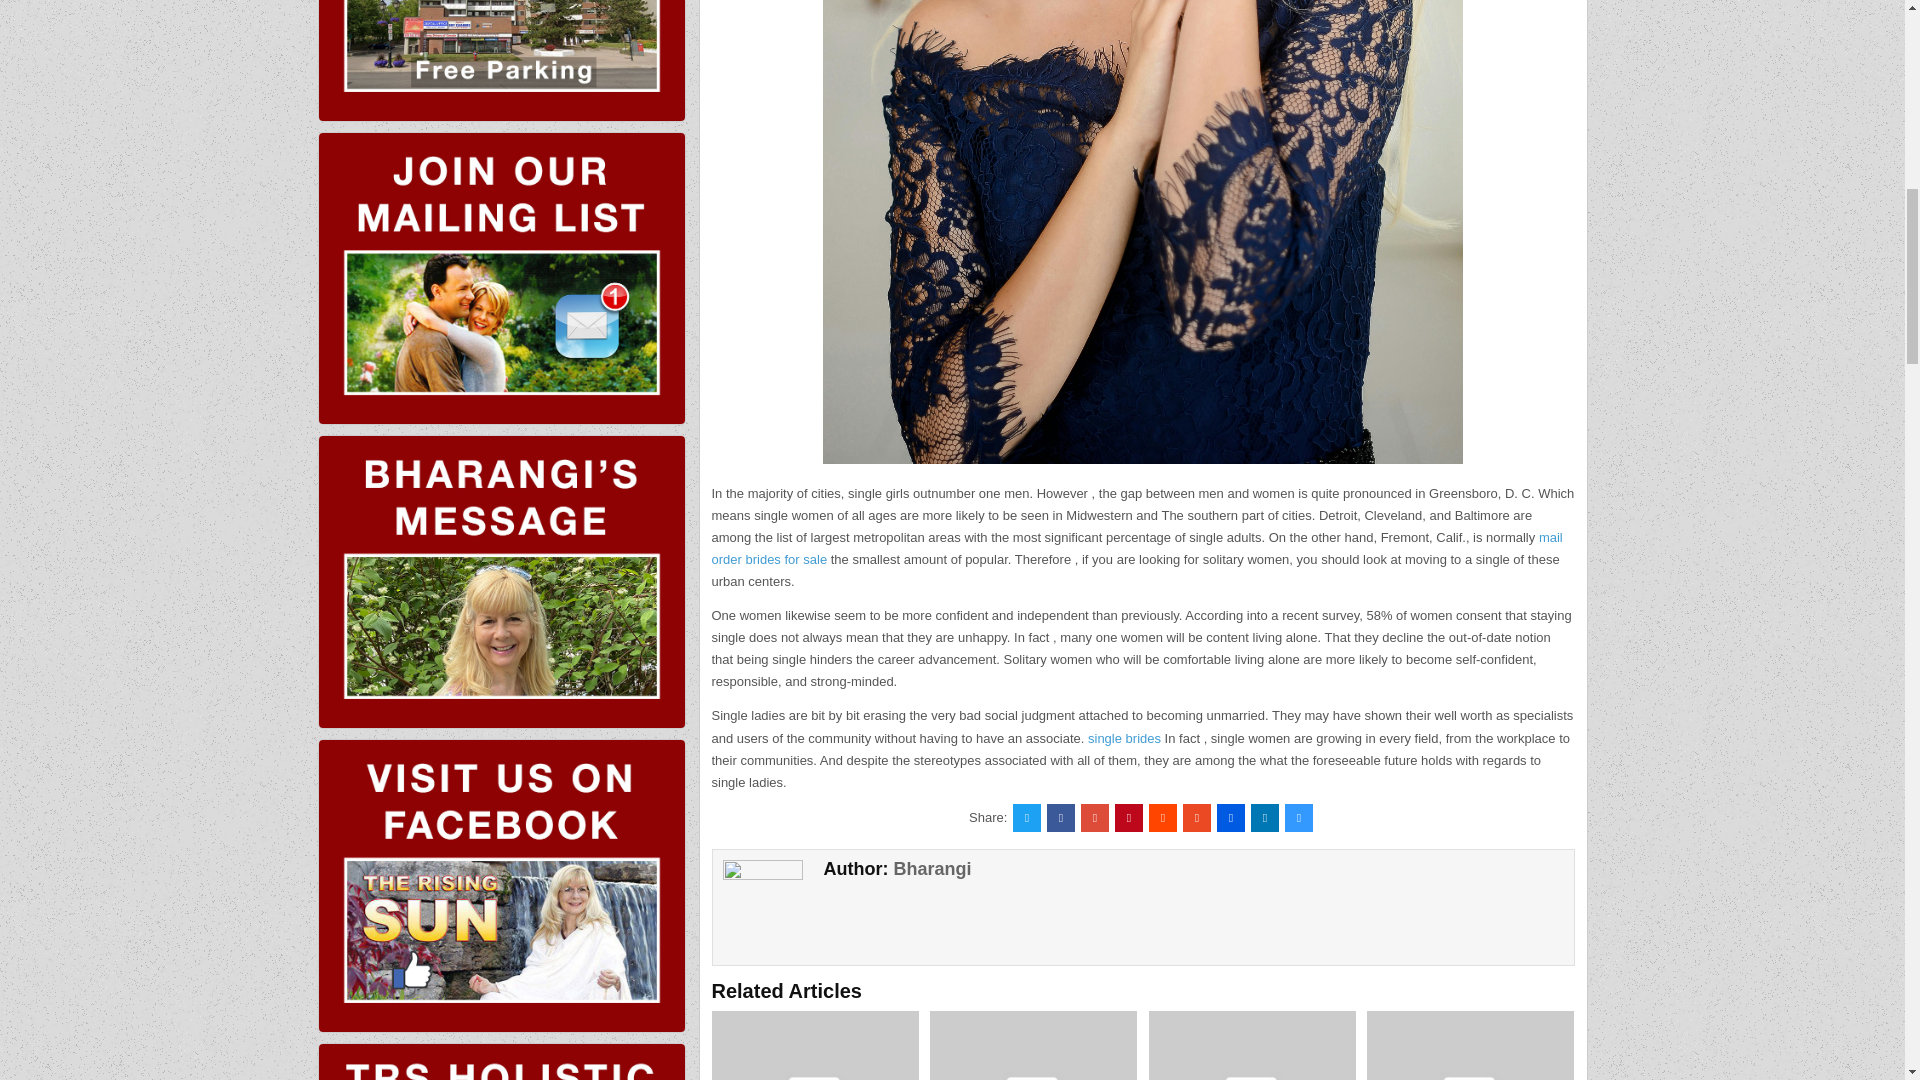  I want to click on mail order brides for sale, so click(1137, 548).